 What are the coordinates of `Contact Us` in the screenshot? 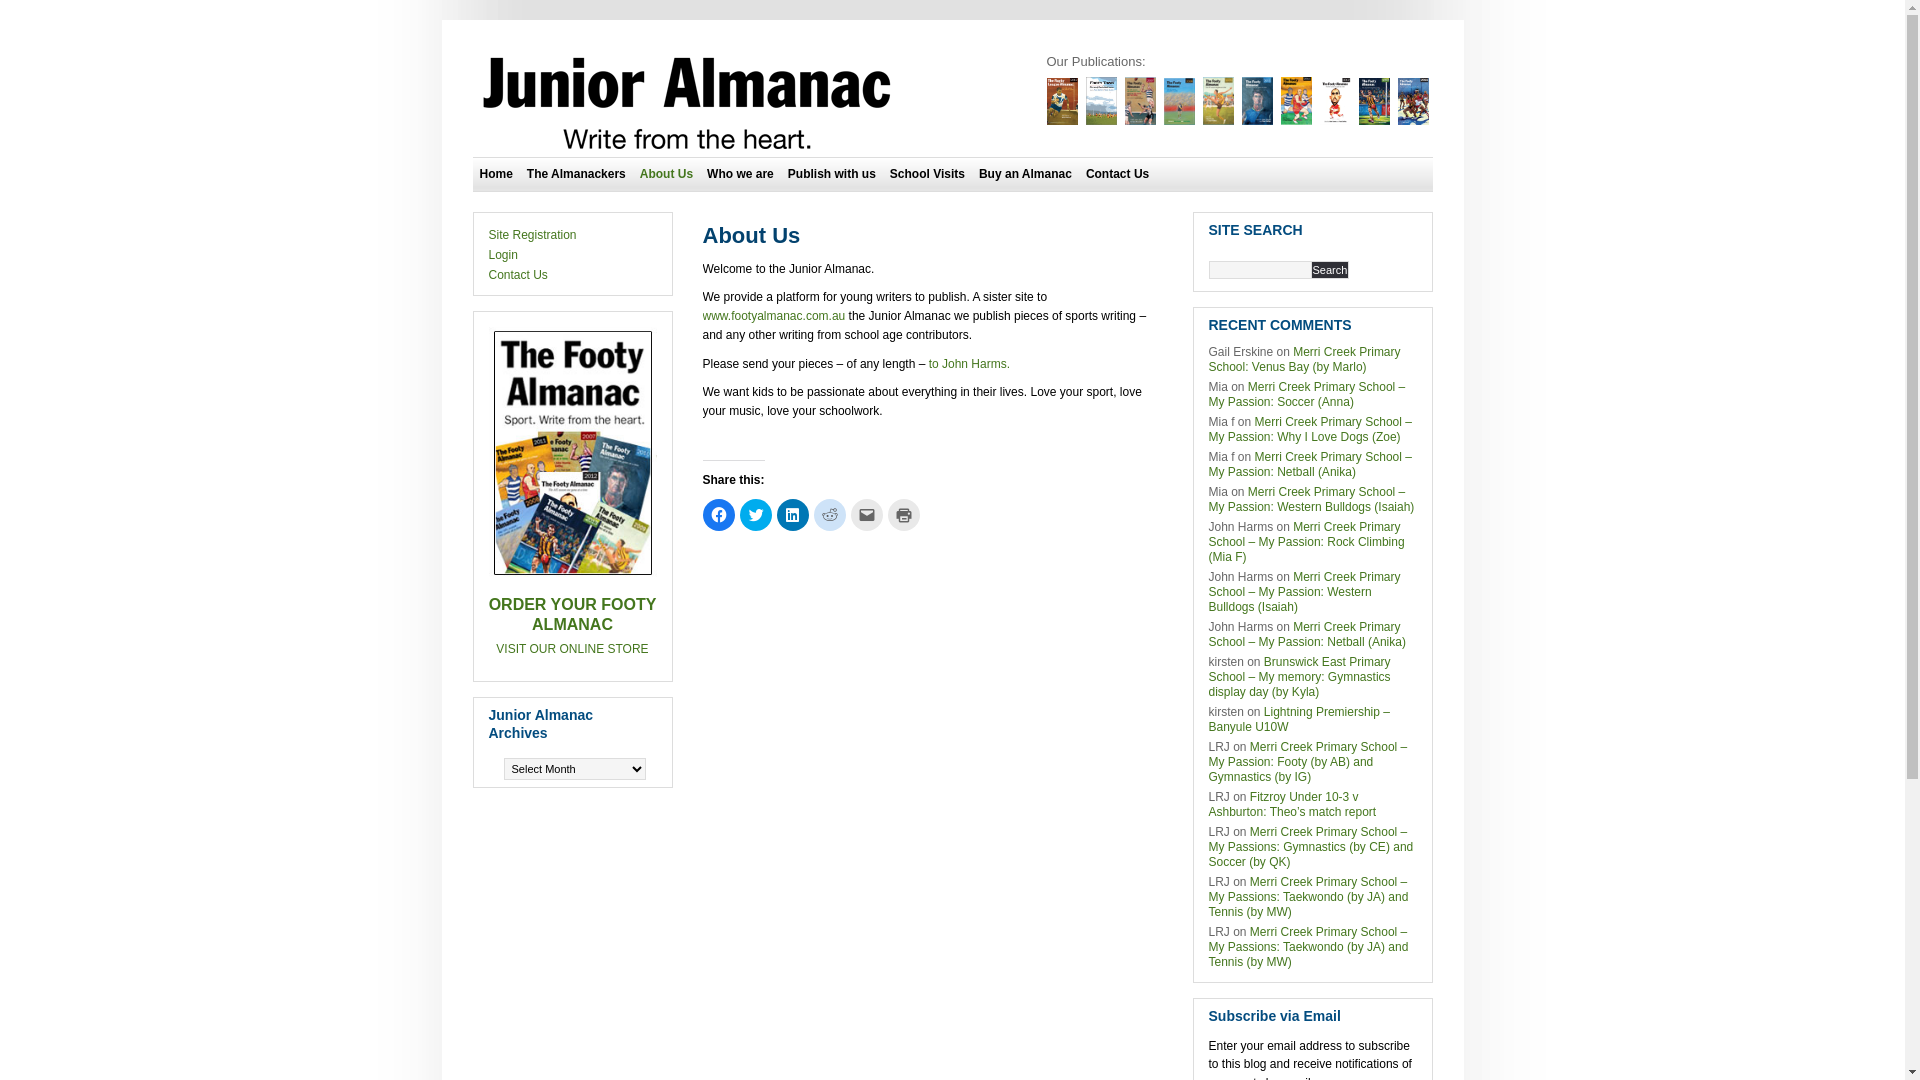 It's located at (1118, 174).